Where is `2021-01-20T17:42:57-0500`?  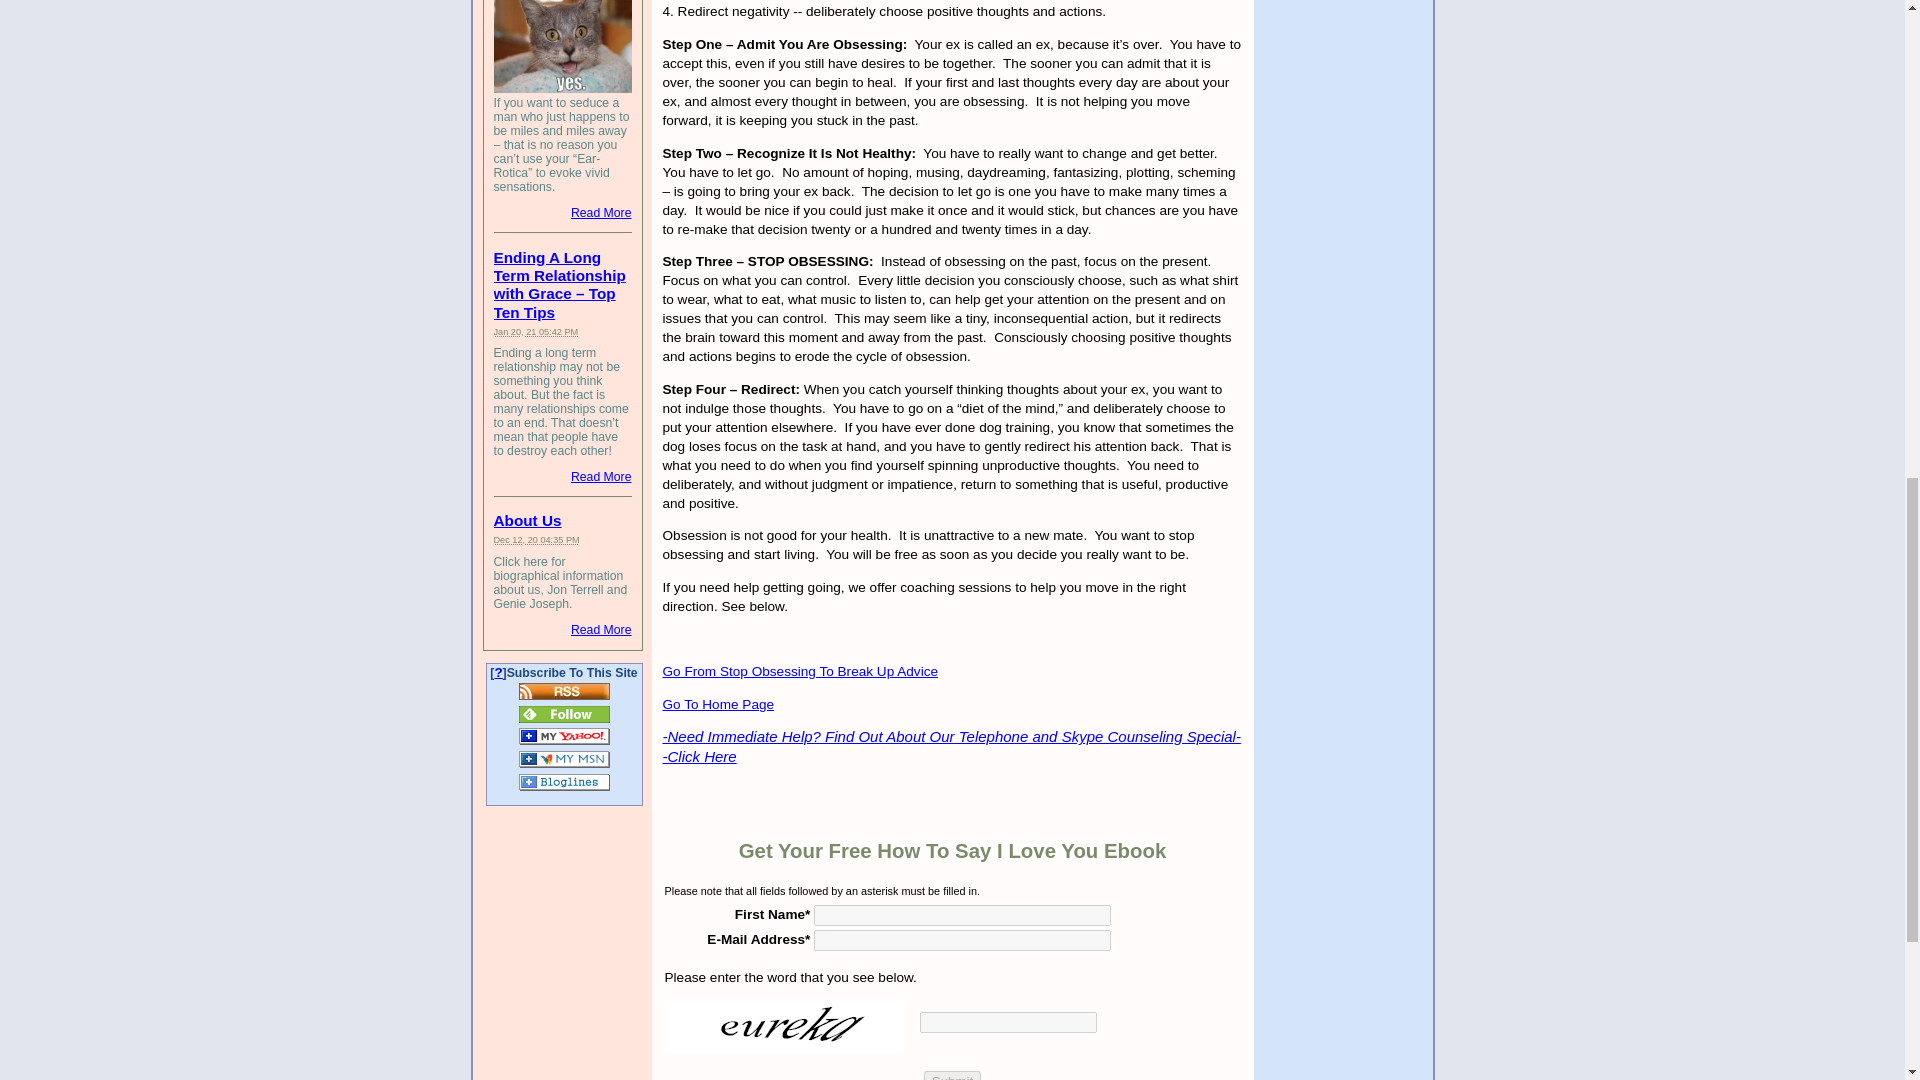 2021-01-20T17:42:57-0500 is located at coordinates (536, 330).